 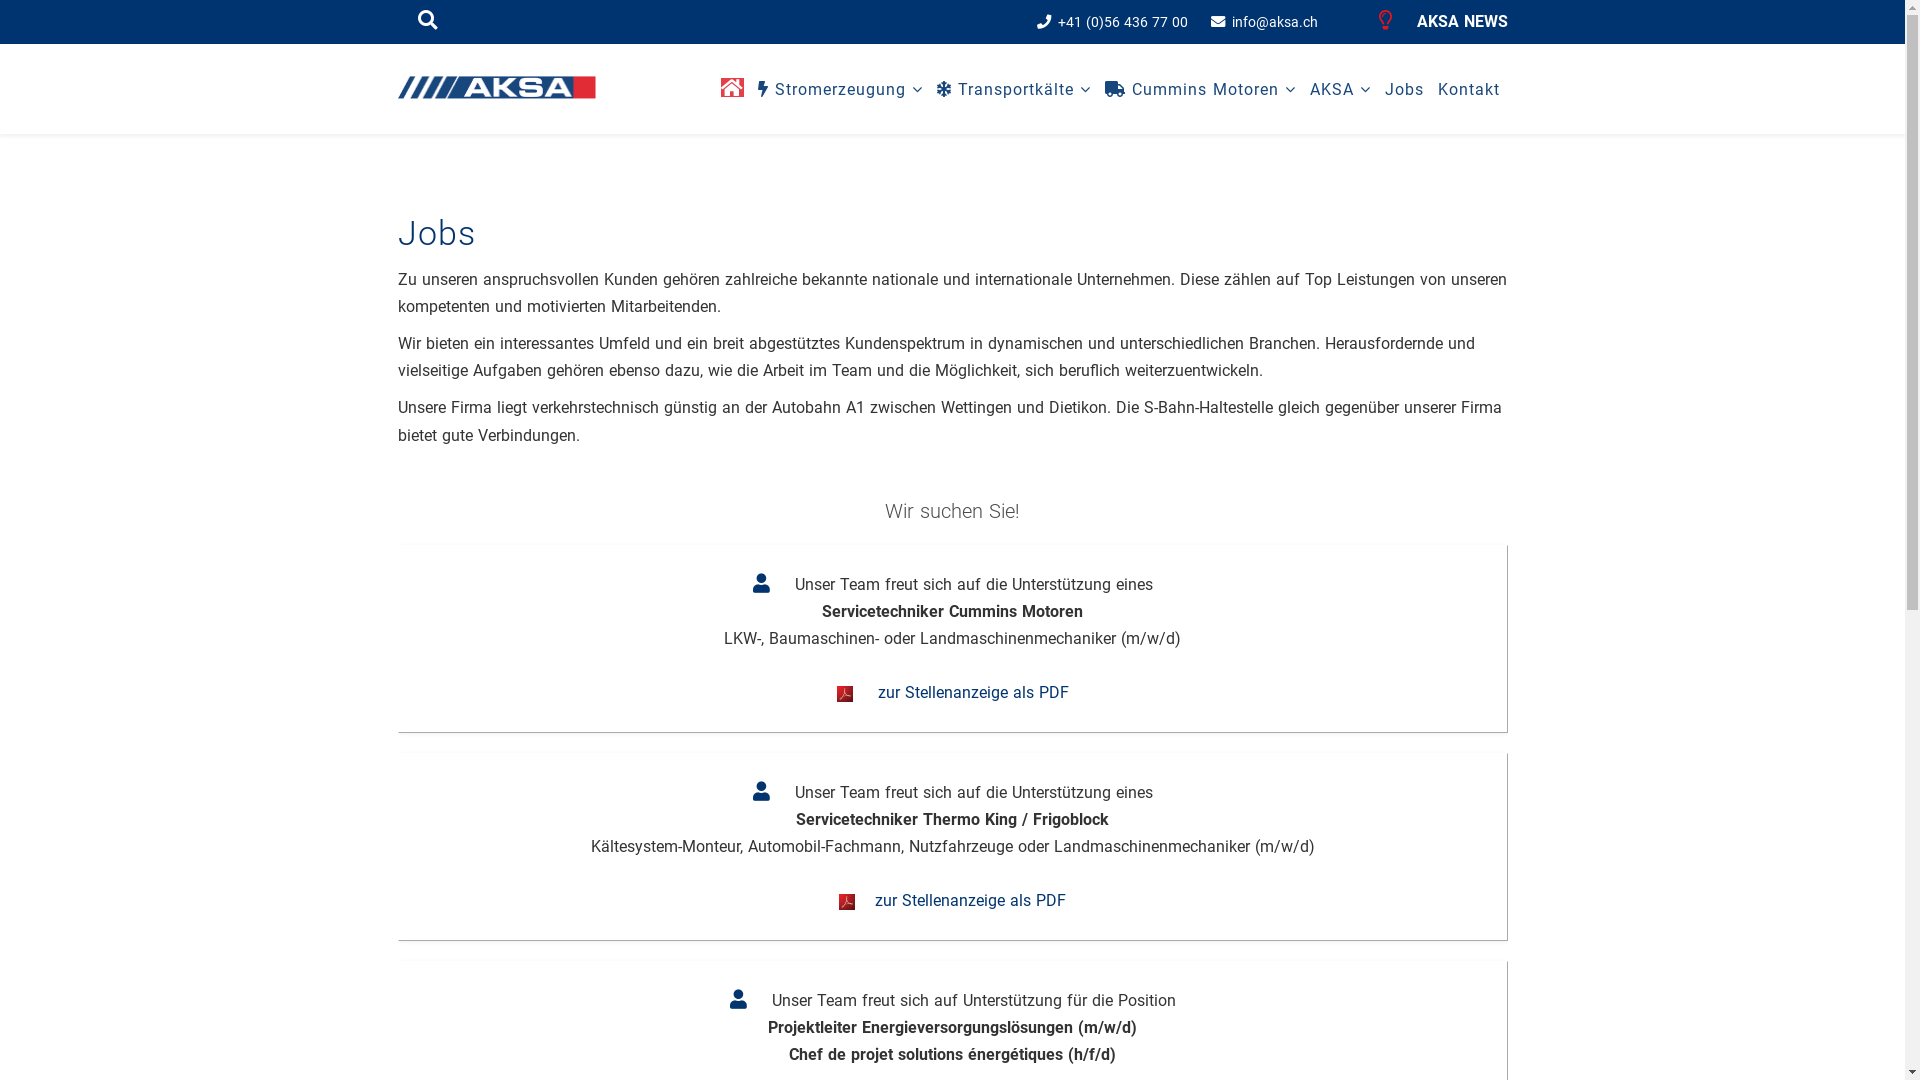 I want to click on zur Stellenanzeige als PDF, so click(x=952, y=692).